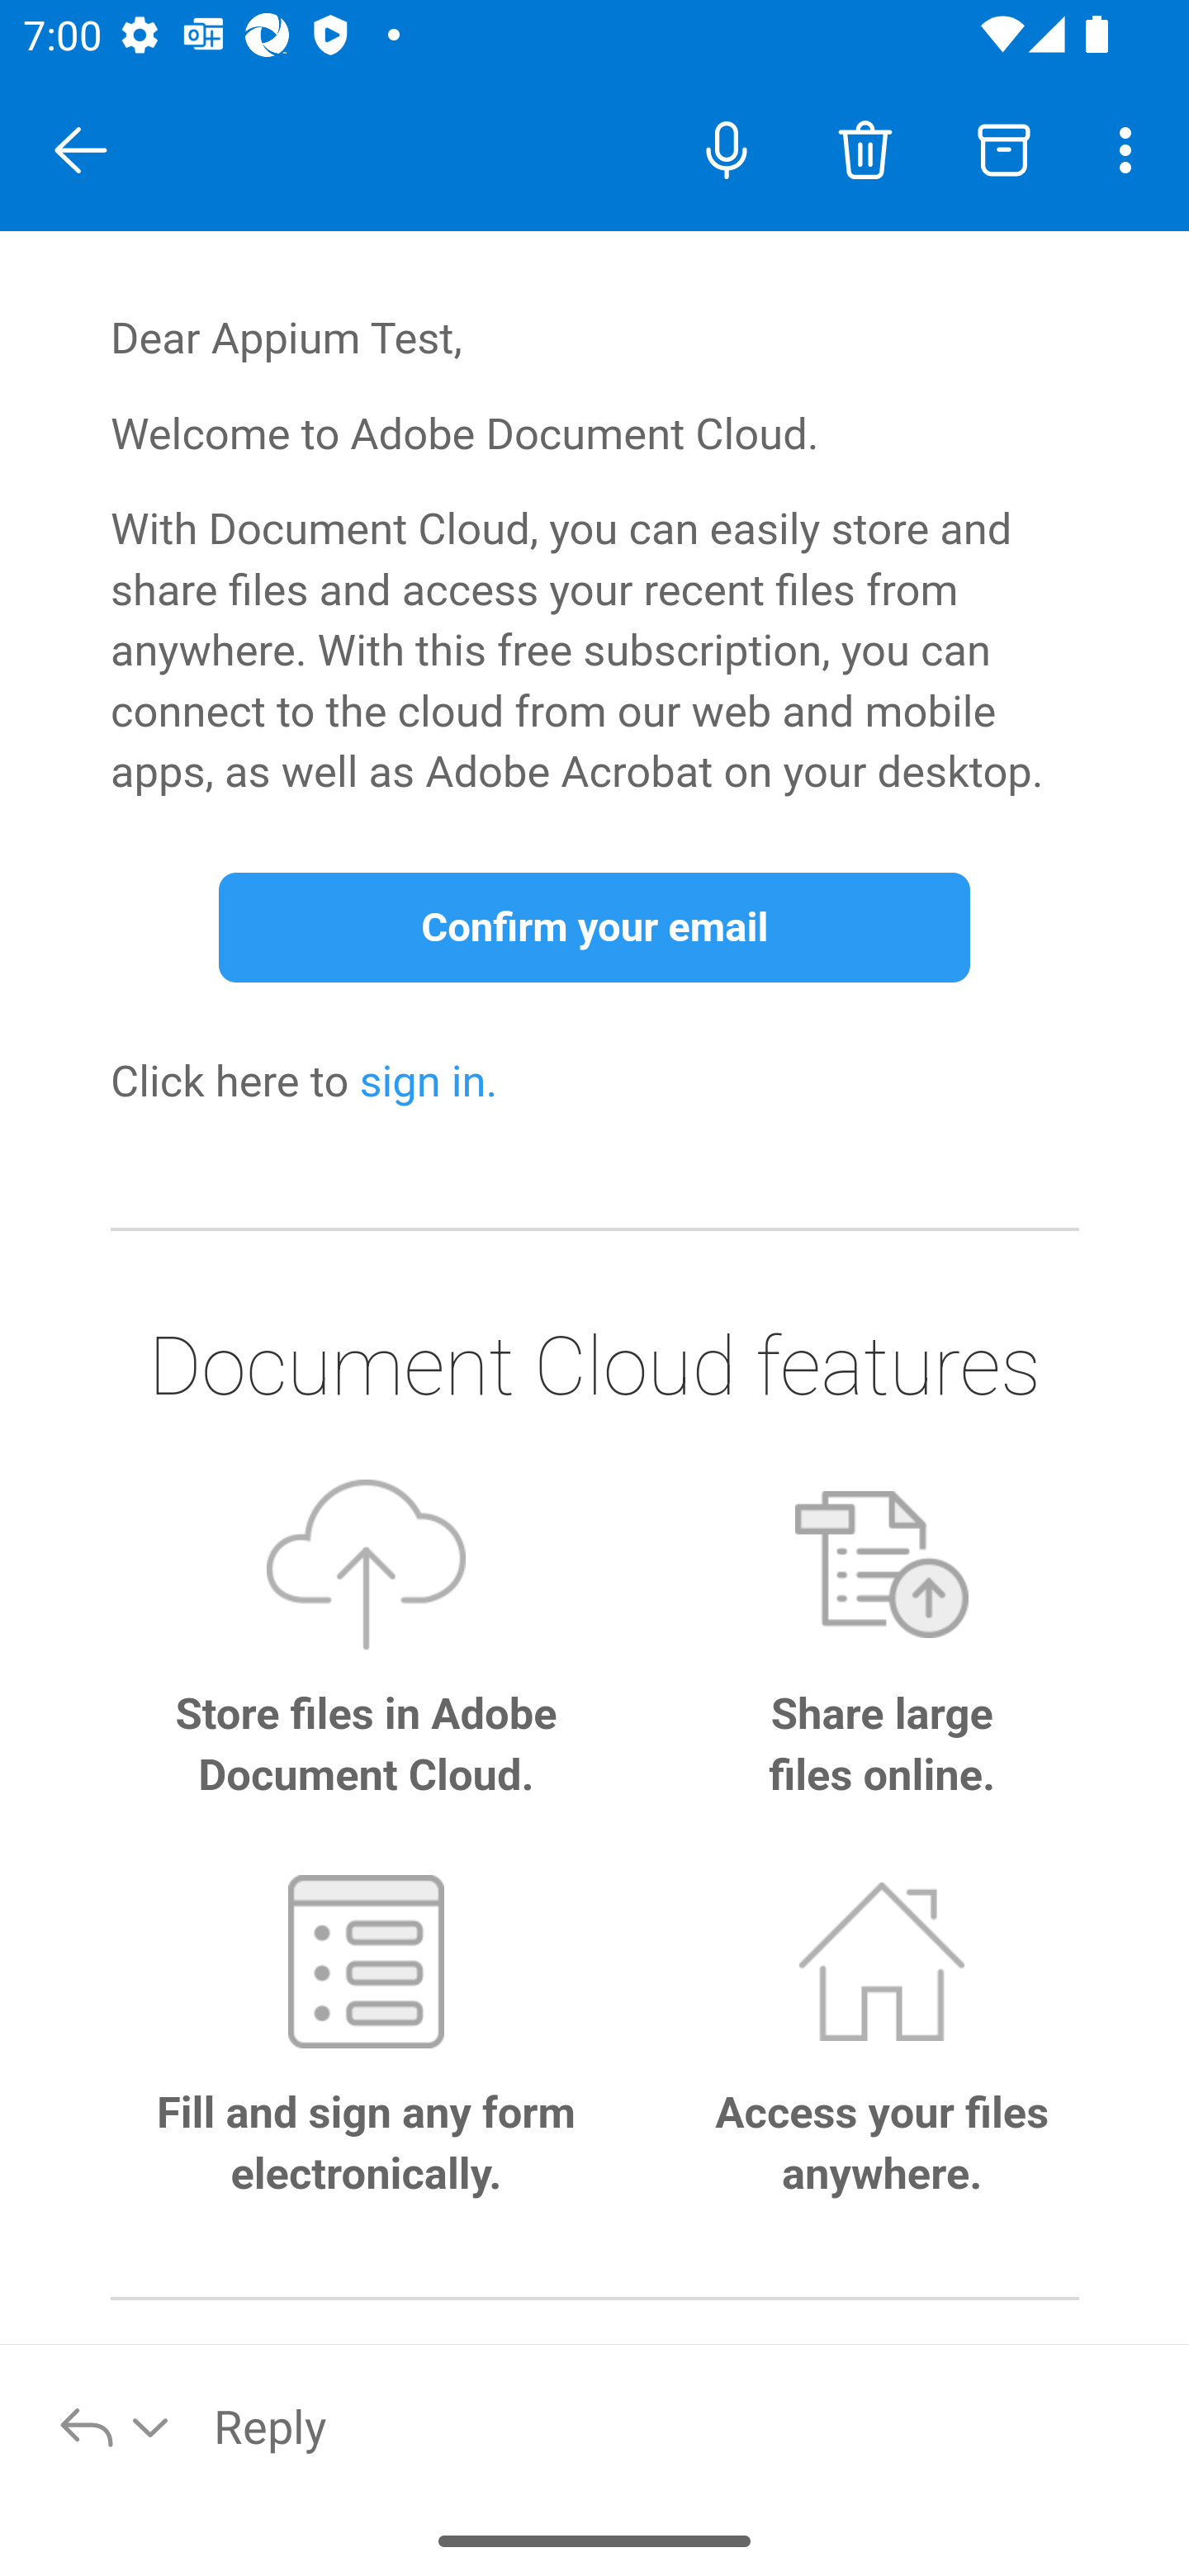  What do you see at coordinates (865, 149) in the screenshot?
I see `Delete` at bounding box center [865, 149].